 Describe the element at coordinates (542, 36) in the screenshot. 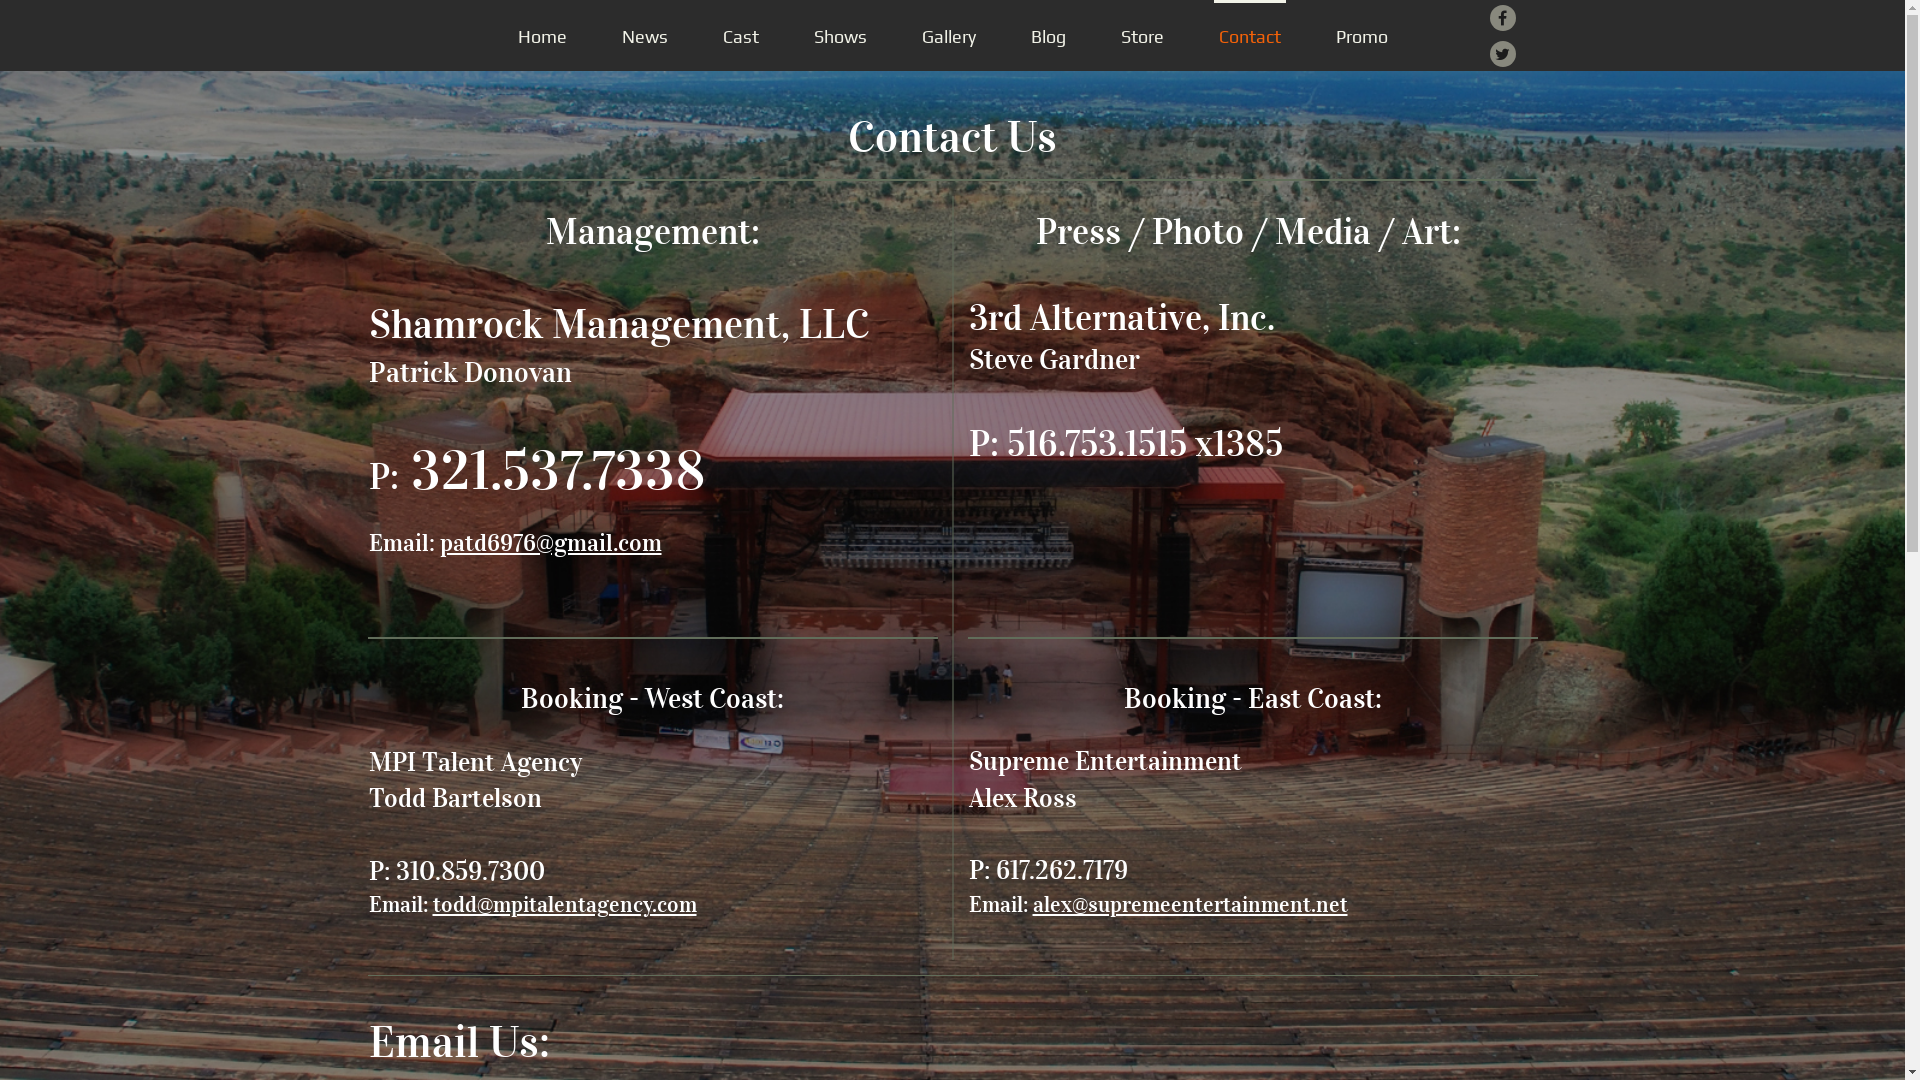

I see `Home` at that location.